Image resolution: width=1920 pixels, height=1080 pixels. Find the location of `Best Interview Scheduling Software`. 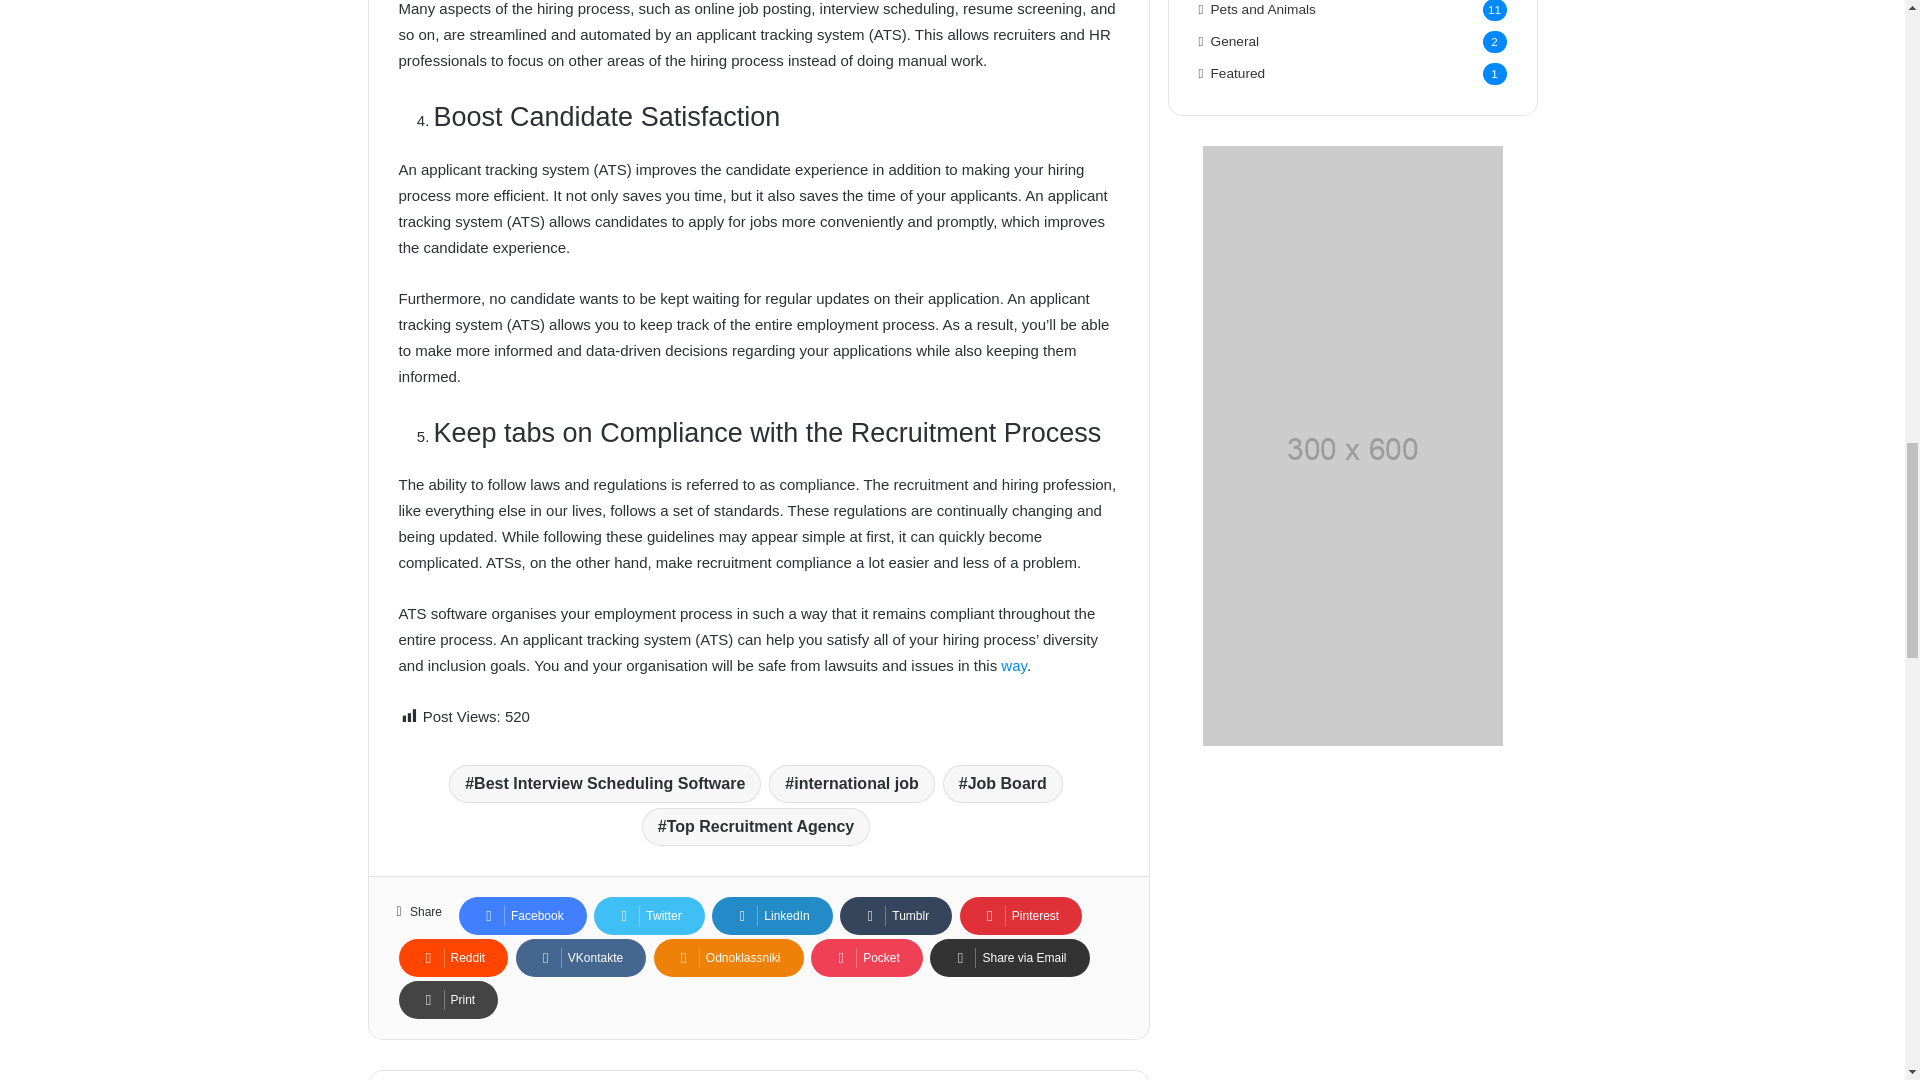

Best Interview Scheduling Software is located at coordinates (604, 784).